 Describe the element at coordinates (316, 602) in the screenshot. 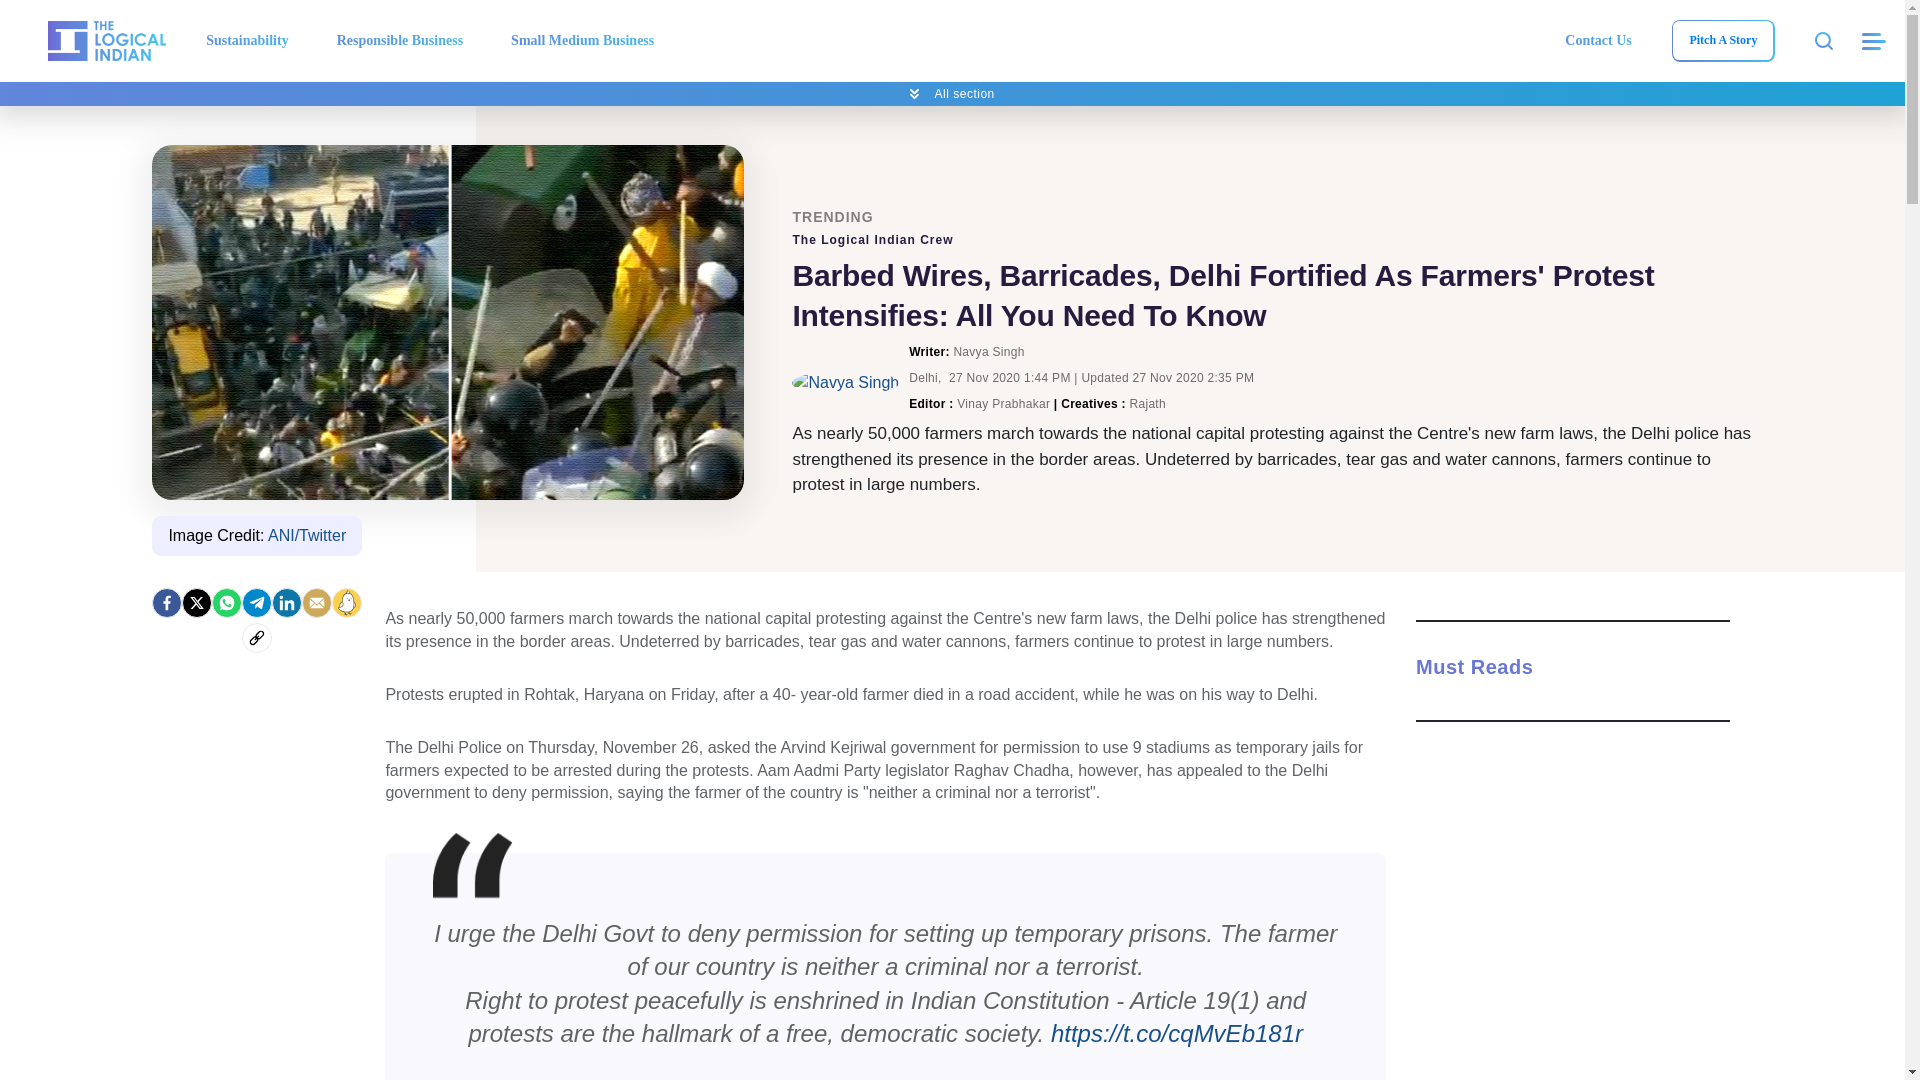

I see `Share by Email` at that location.